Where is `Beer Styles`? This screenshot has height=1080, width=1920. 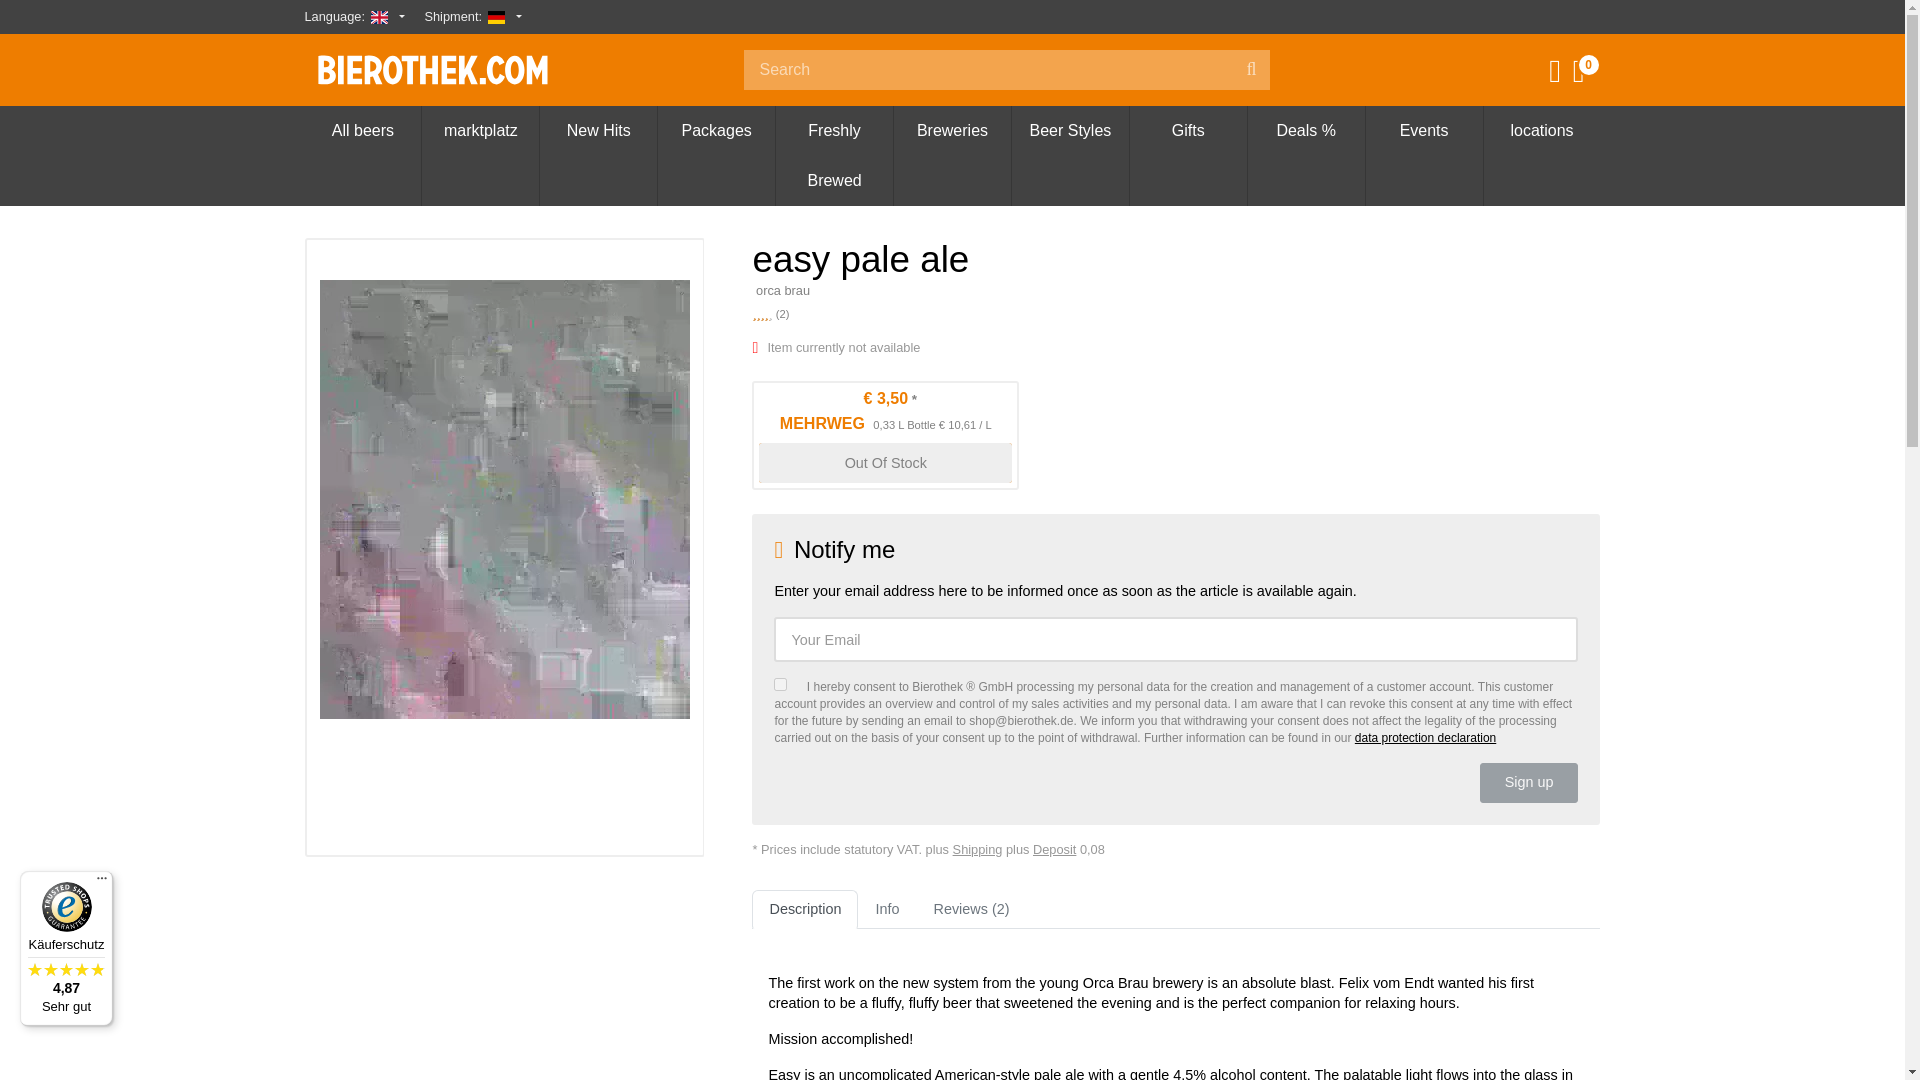 Beer Styles is located at coordinates (1070, 130).